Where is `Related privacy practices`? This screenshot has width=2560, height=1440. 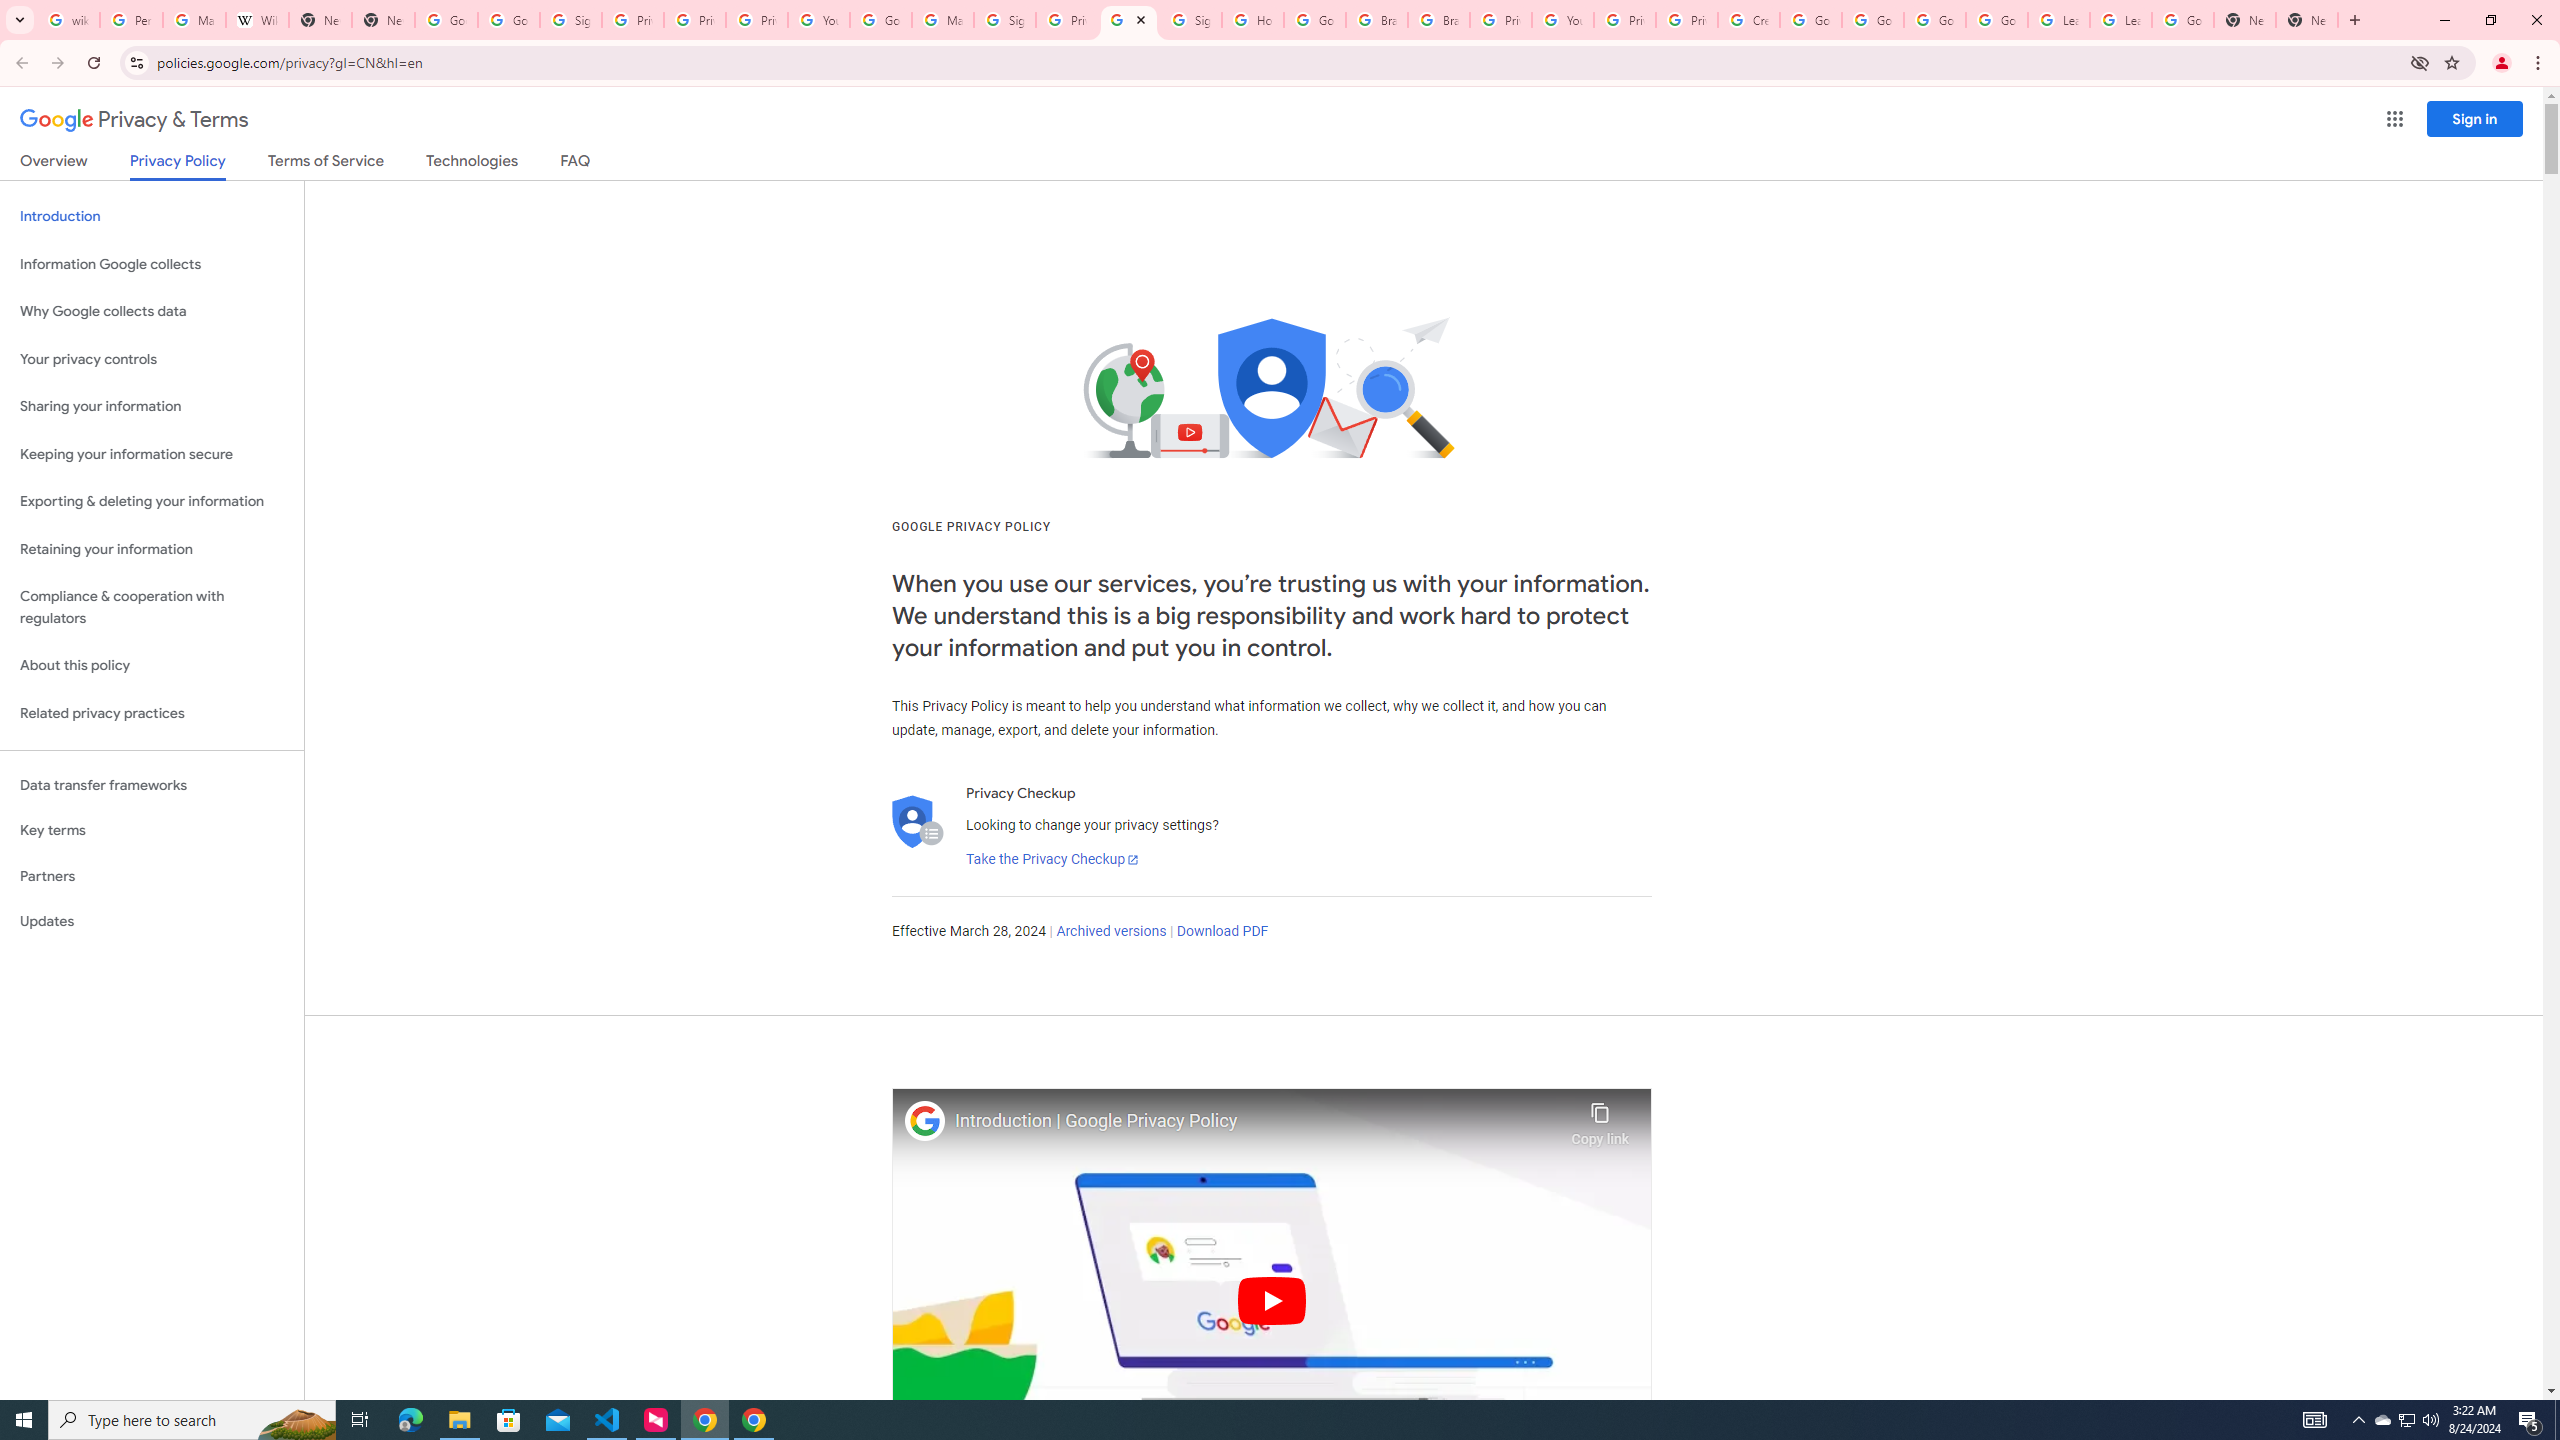 Related privacy practices is located at coordinates (152, 713).